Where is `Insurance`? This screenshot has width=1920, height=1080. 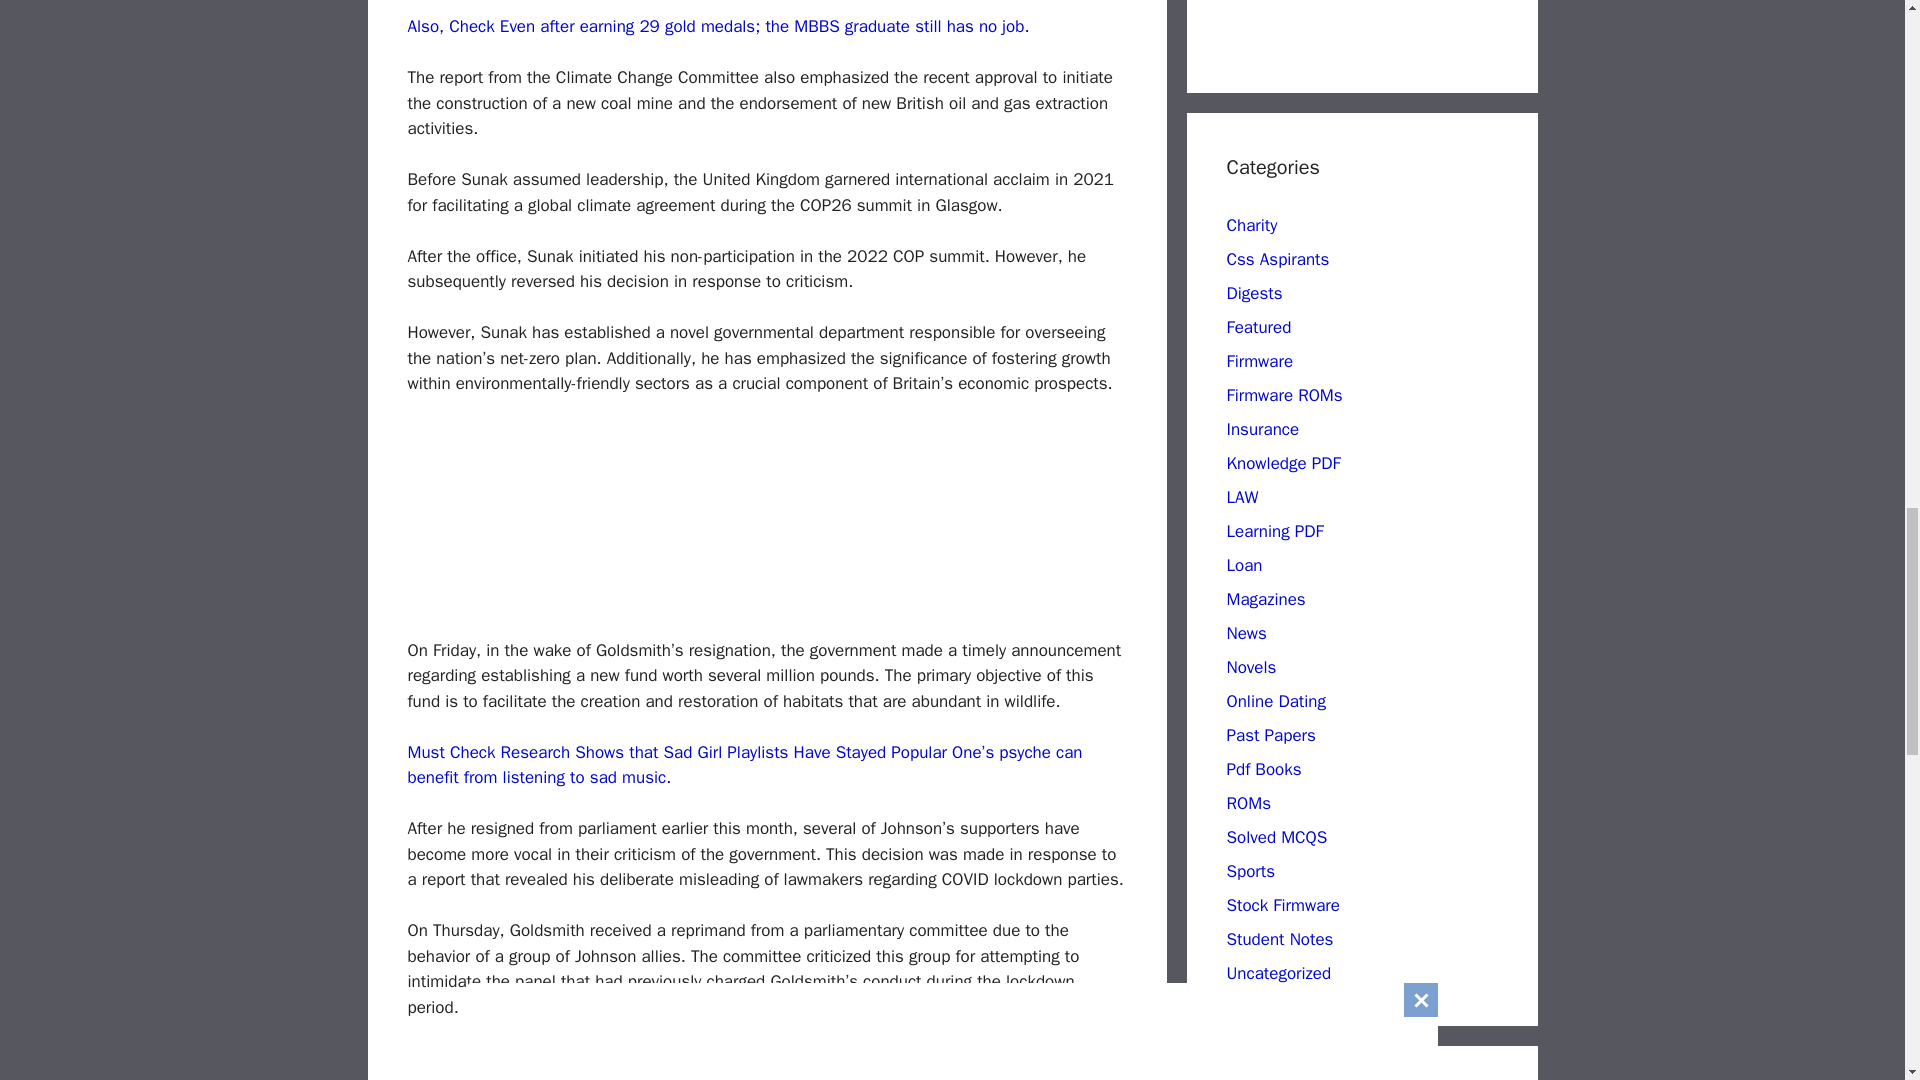
Insurance is located at coordinates (1262, 429).